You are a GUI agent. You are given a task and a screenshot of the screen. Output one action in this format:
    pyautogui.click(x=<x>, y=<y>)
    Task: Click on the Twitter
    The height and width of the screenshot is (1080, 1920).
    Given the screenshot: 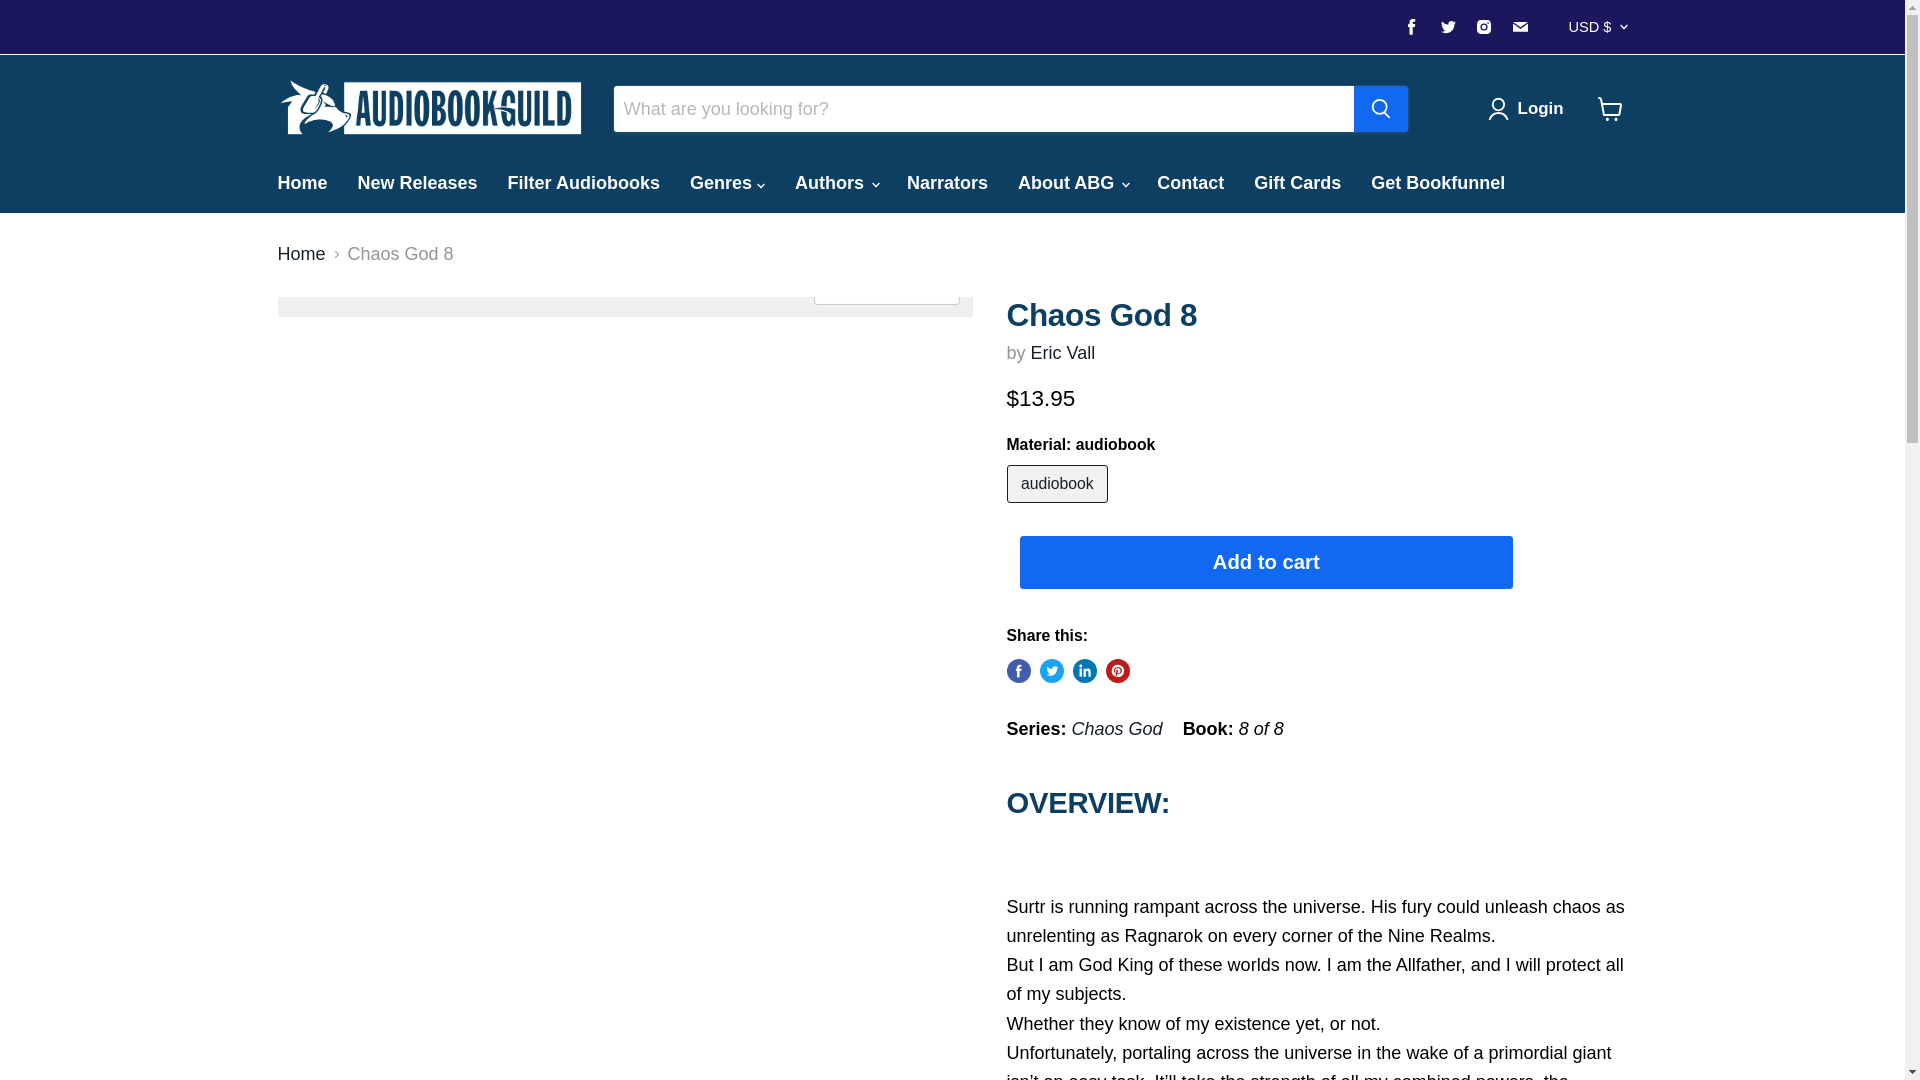 What is the action you would take?
    pyautogui.click(x=1448, y=26)
    